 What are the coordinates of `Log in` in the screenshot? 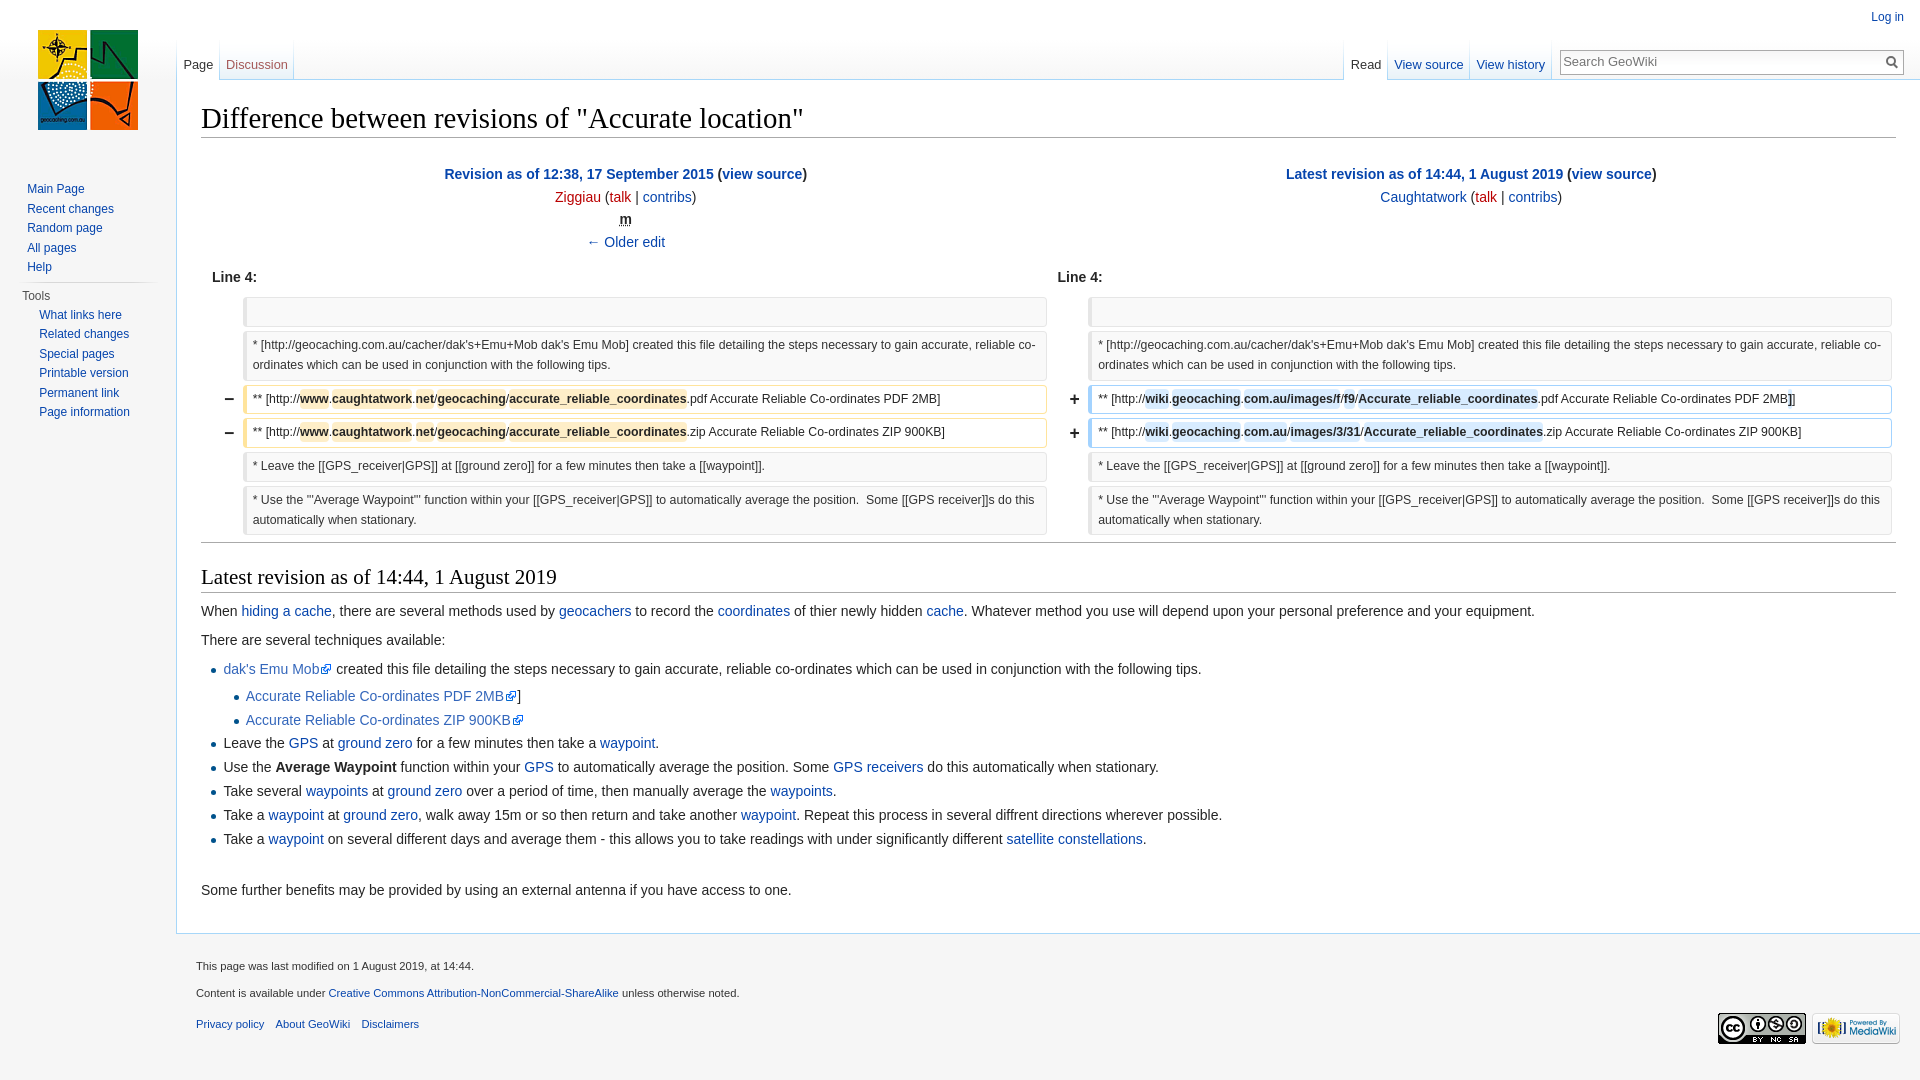 It's located at (1888, 17).